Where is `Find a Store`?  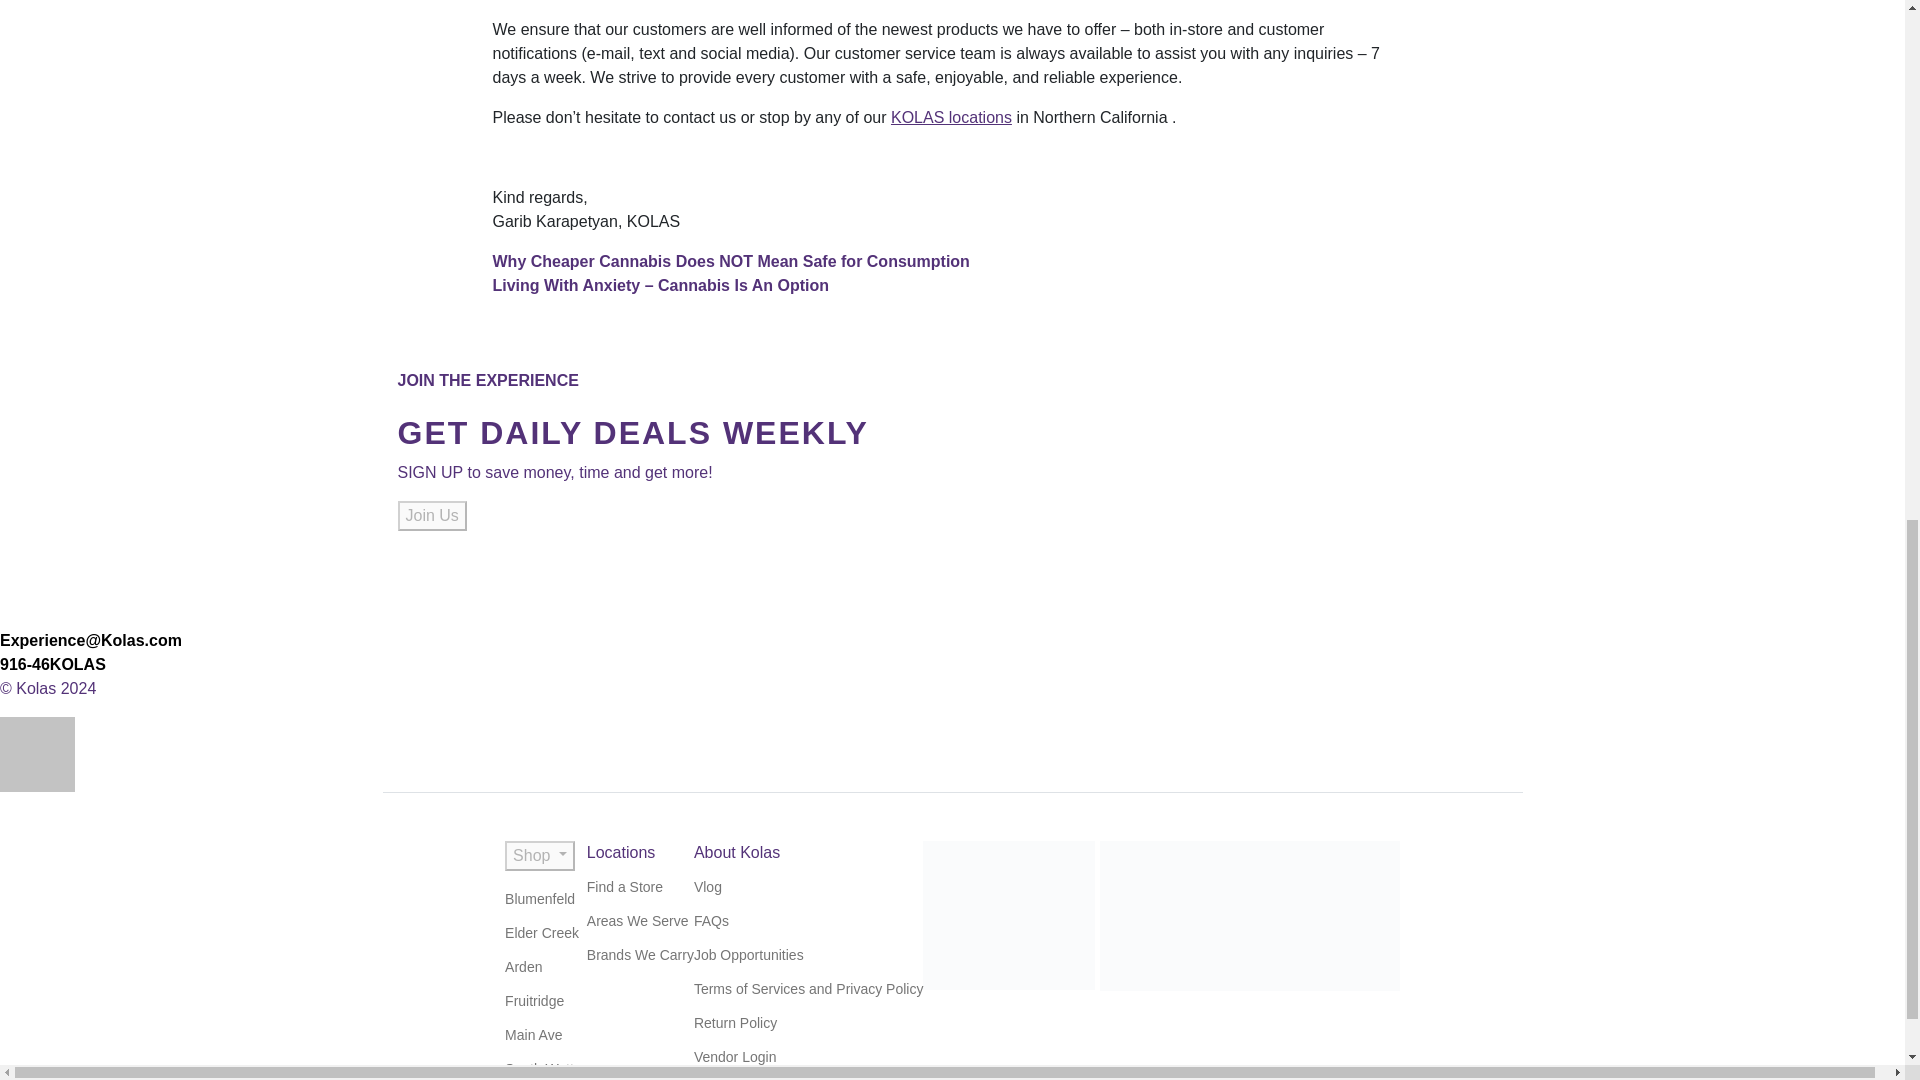
Find a Store is located at coordinates (624, 886).